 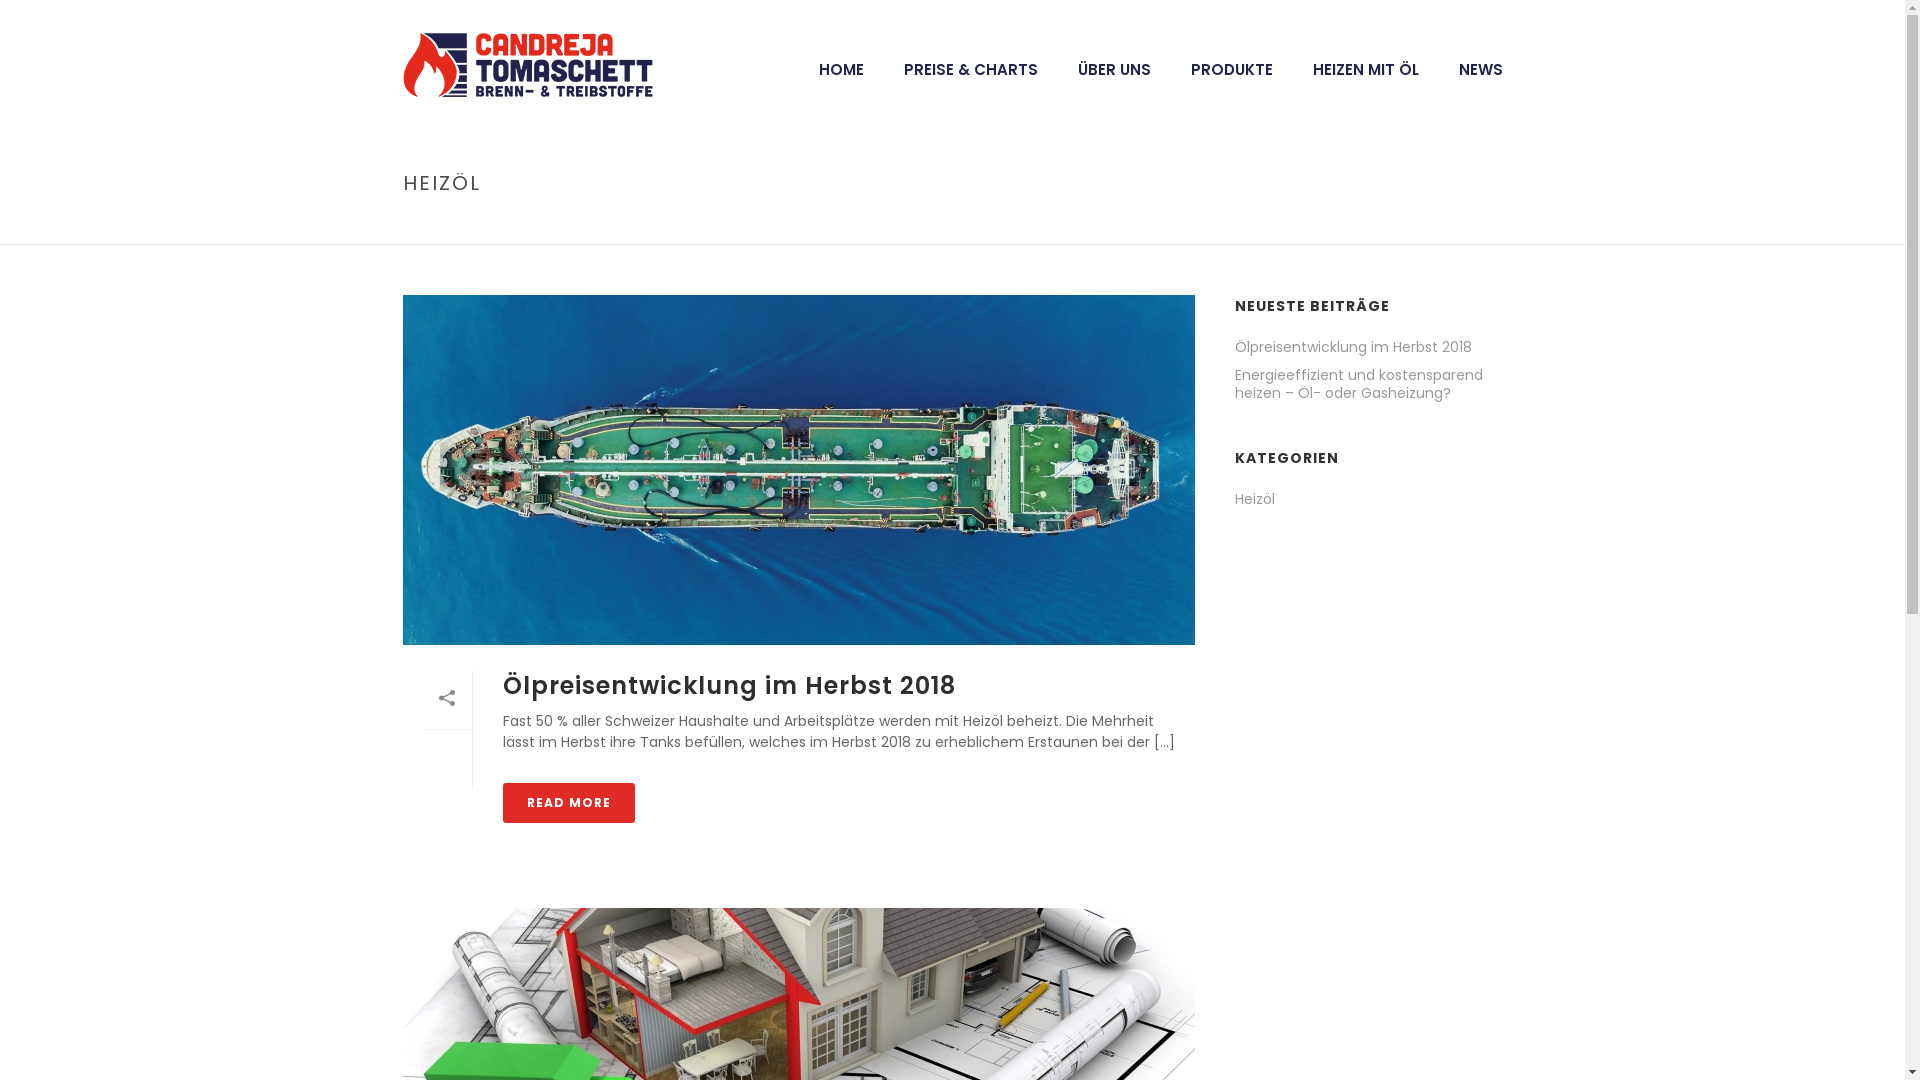 I want to click on READ MORE, so click(x=568, y=803).